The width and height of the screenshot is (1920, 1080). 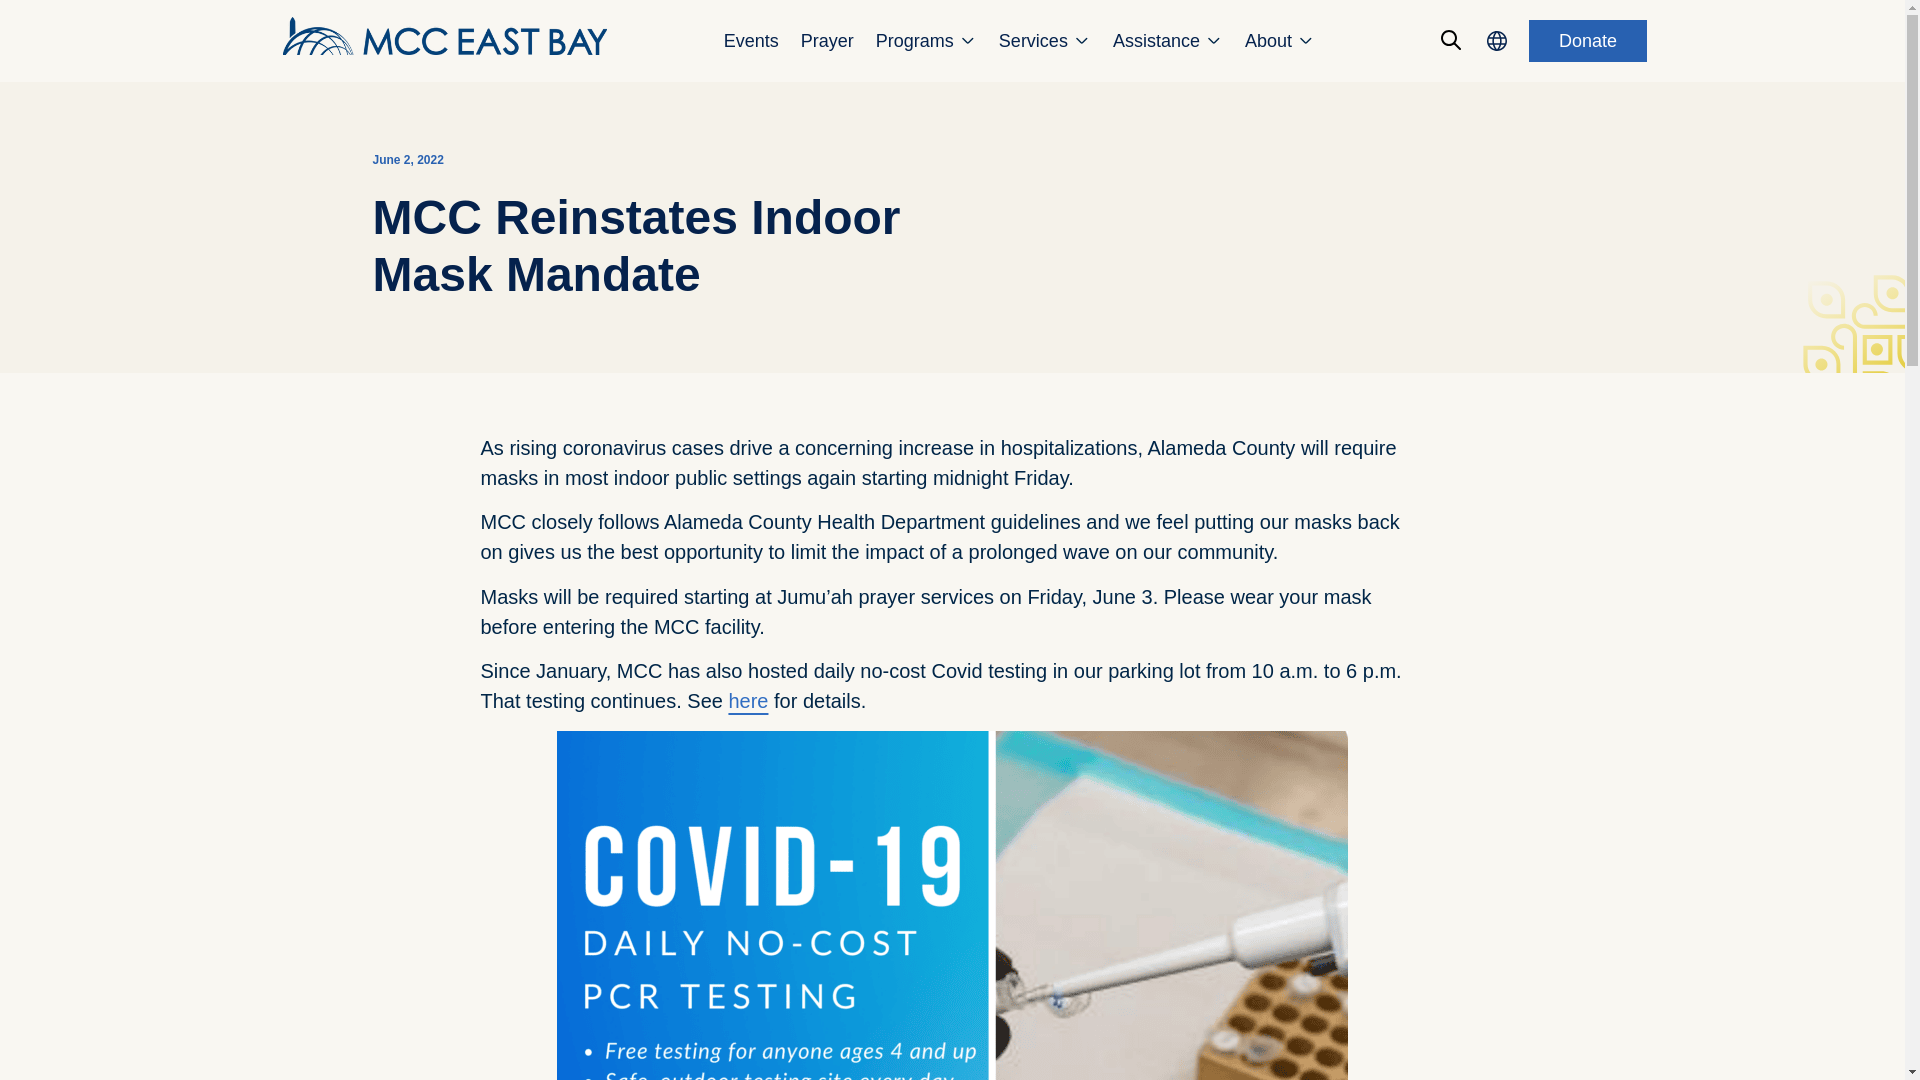 I want to click on Events, so click(x=751, y=42).